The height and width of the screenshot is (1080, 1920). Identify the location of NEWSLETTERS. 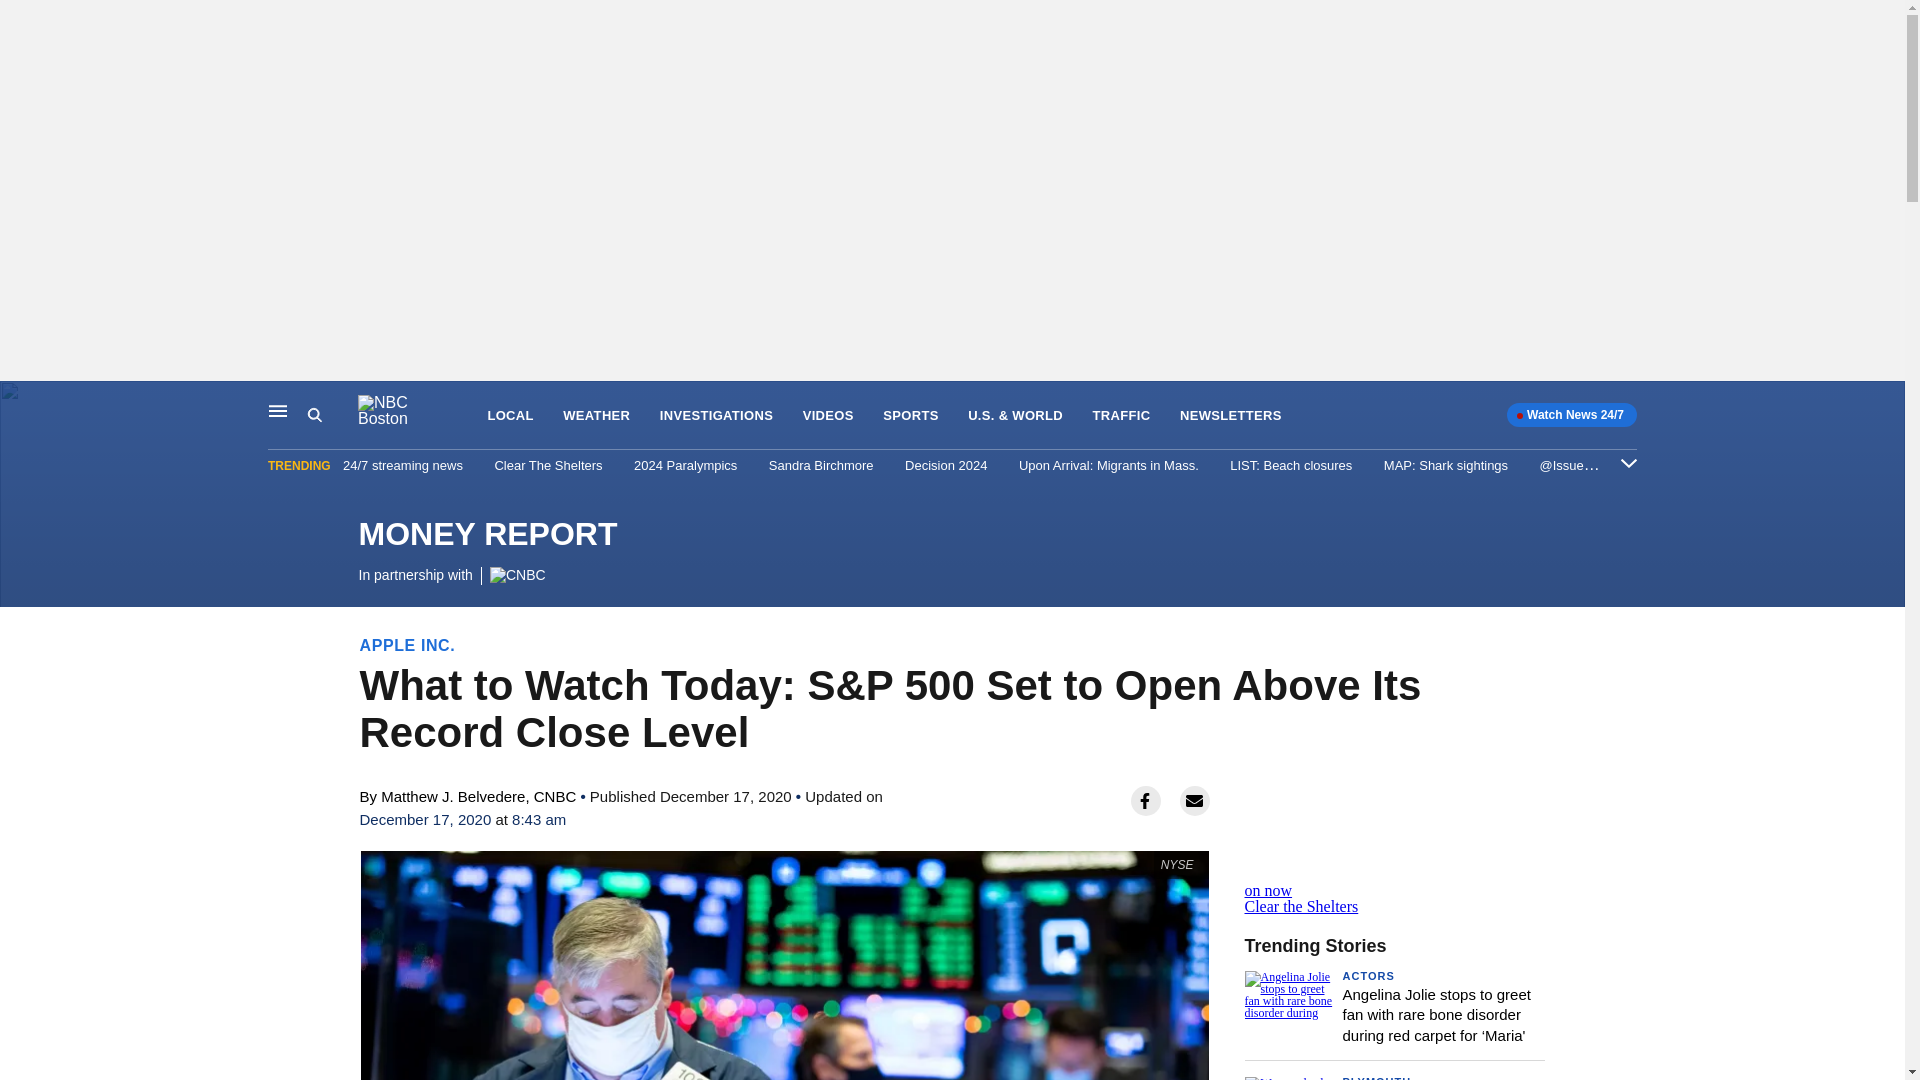
(1231, 416).